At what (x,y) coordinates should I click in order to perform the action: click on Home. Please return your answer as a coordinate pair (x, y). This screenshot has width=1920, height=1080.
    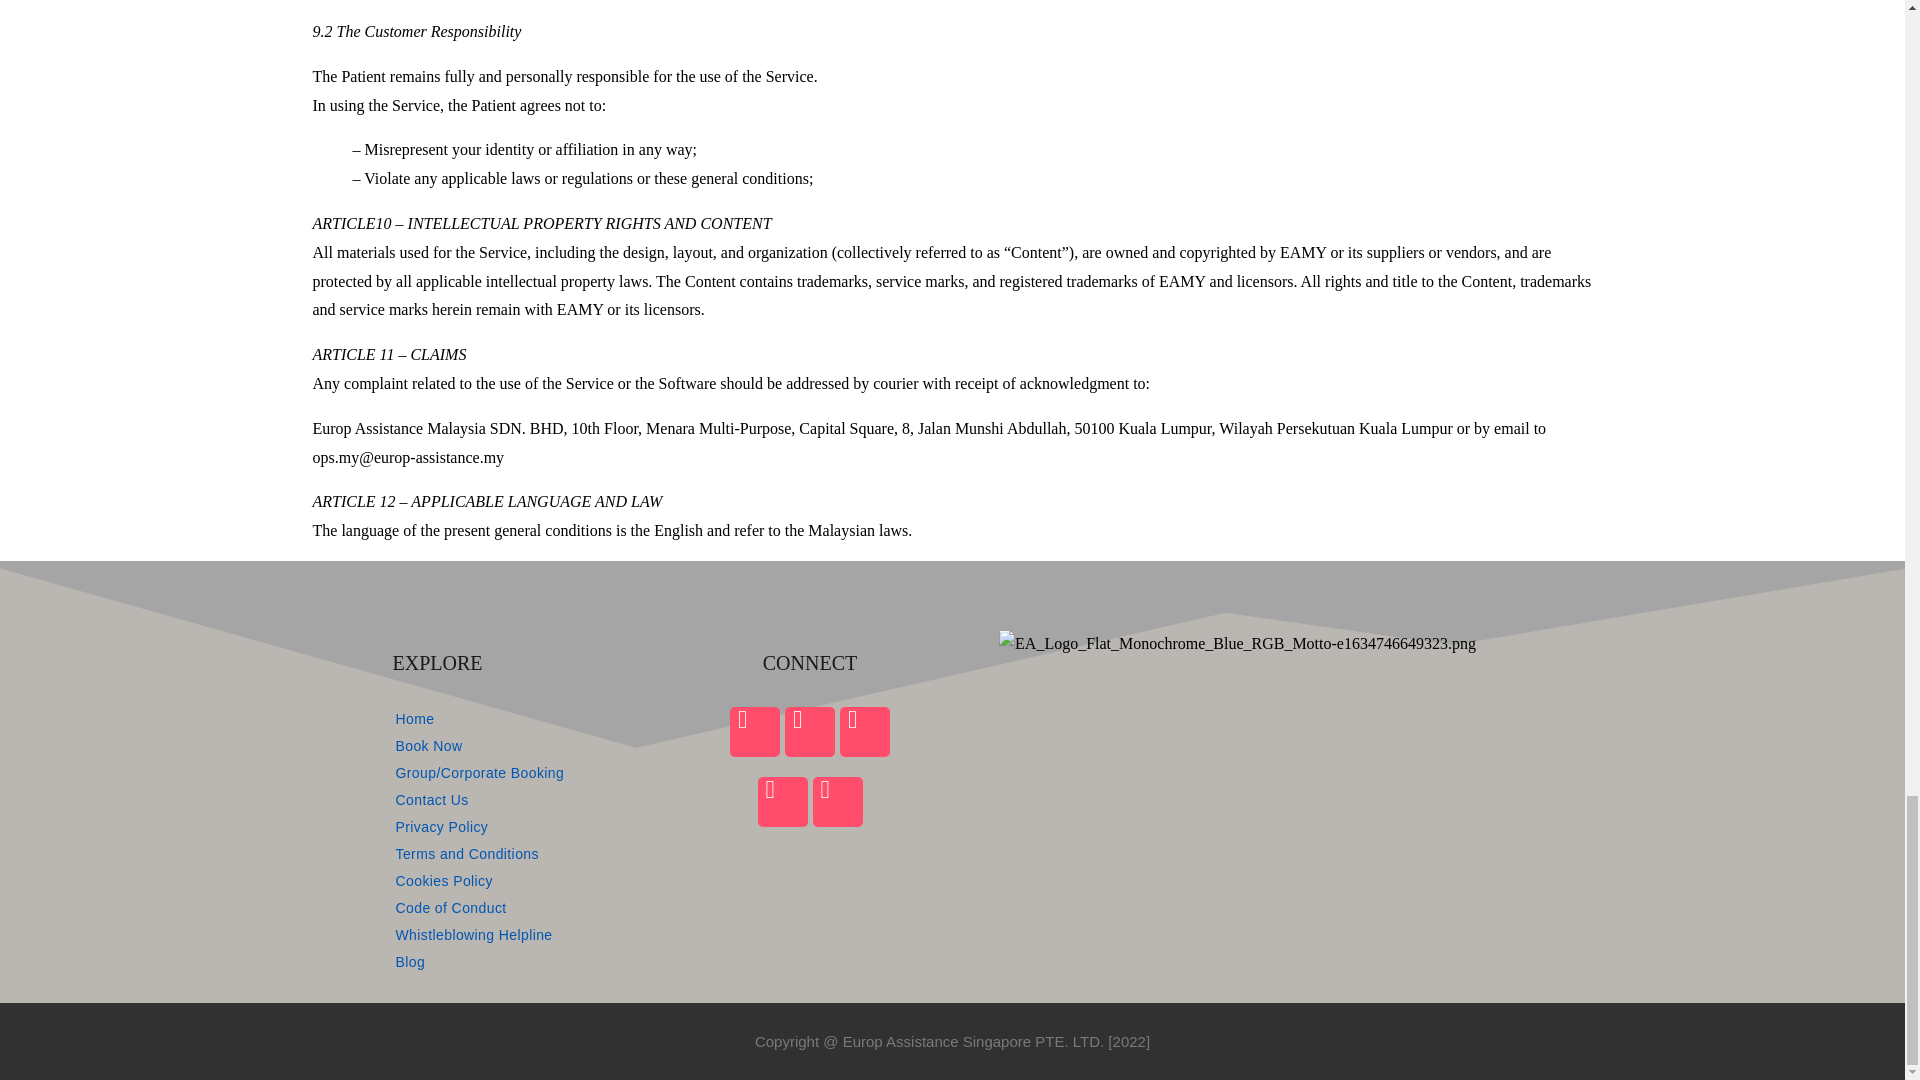
    Looking at the image, I should click on (524, 719).